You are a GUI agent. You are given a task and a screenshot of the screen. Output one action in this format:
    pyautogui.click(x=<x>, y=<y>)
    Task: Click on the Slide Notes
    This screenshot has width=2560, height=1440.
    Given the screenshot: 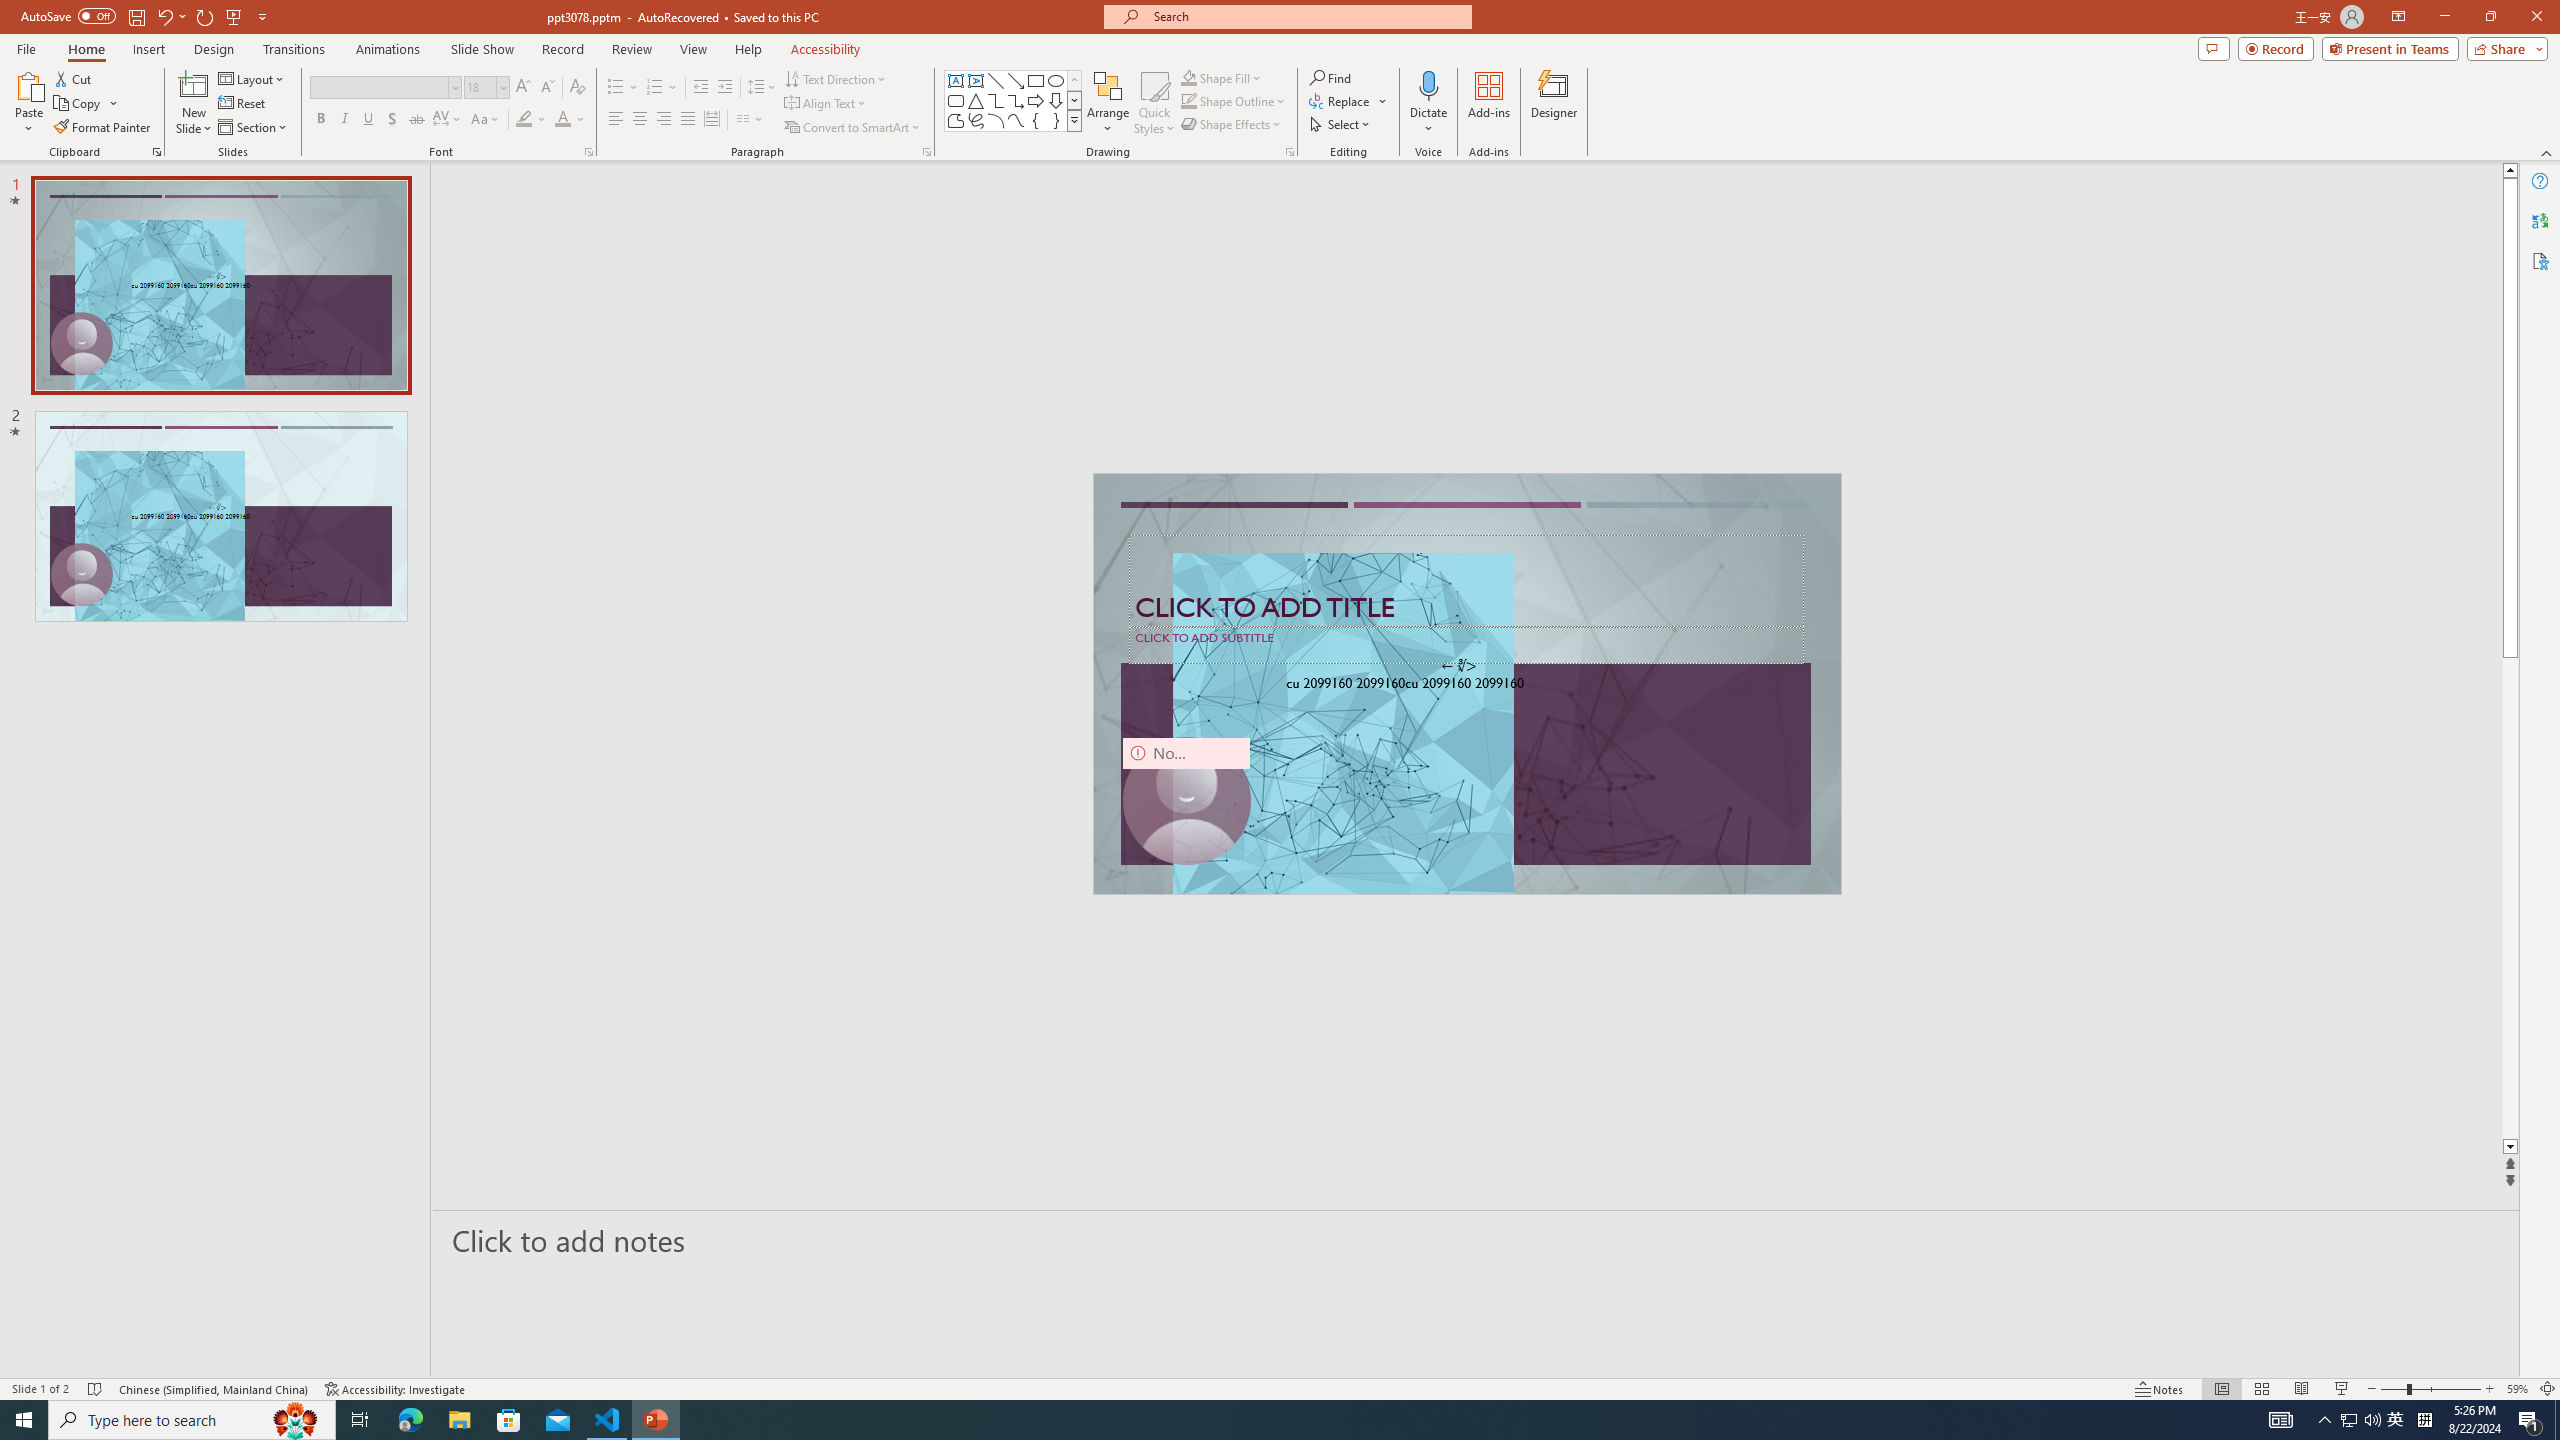 What is the action you would take?
    pyautogui.click(x=1477, y=1240)
    